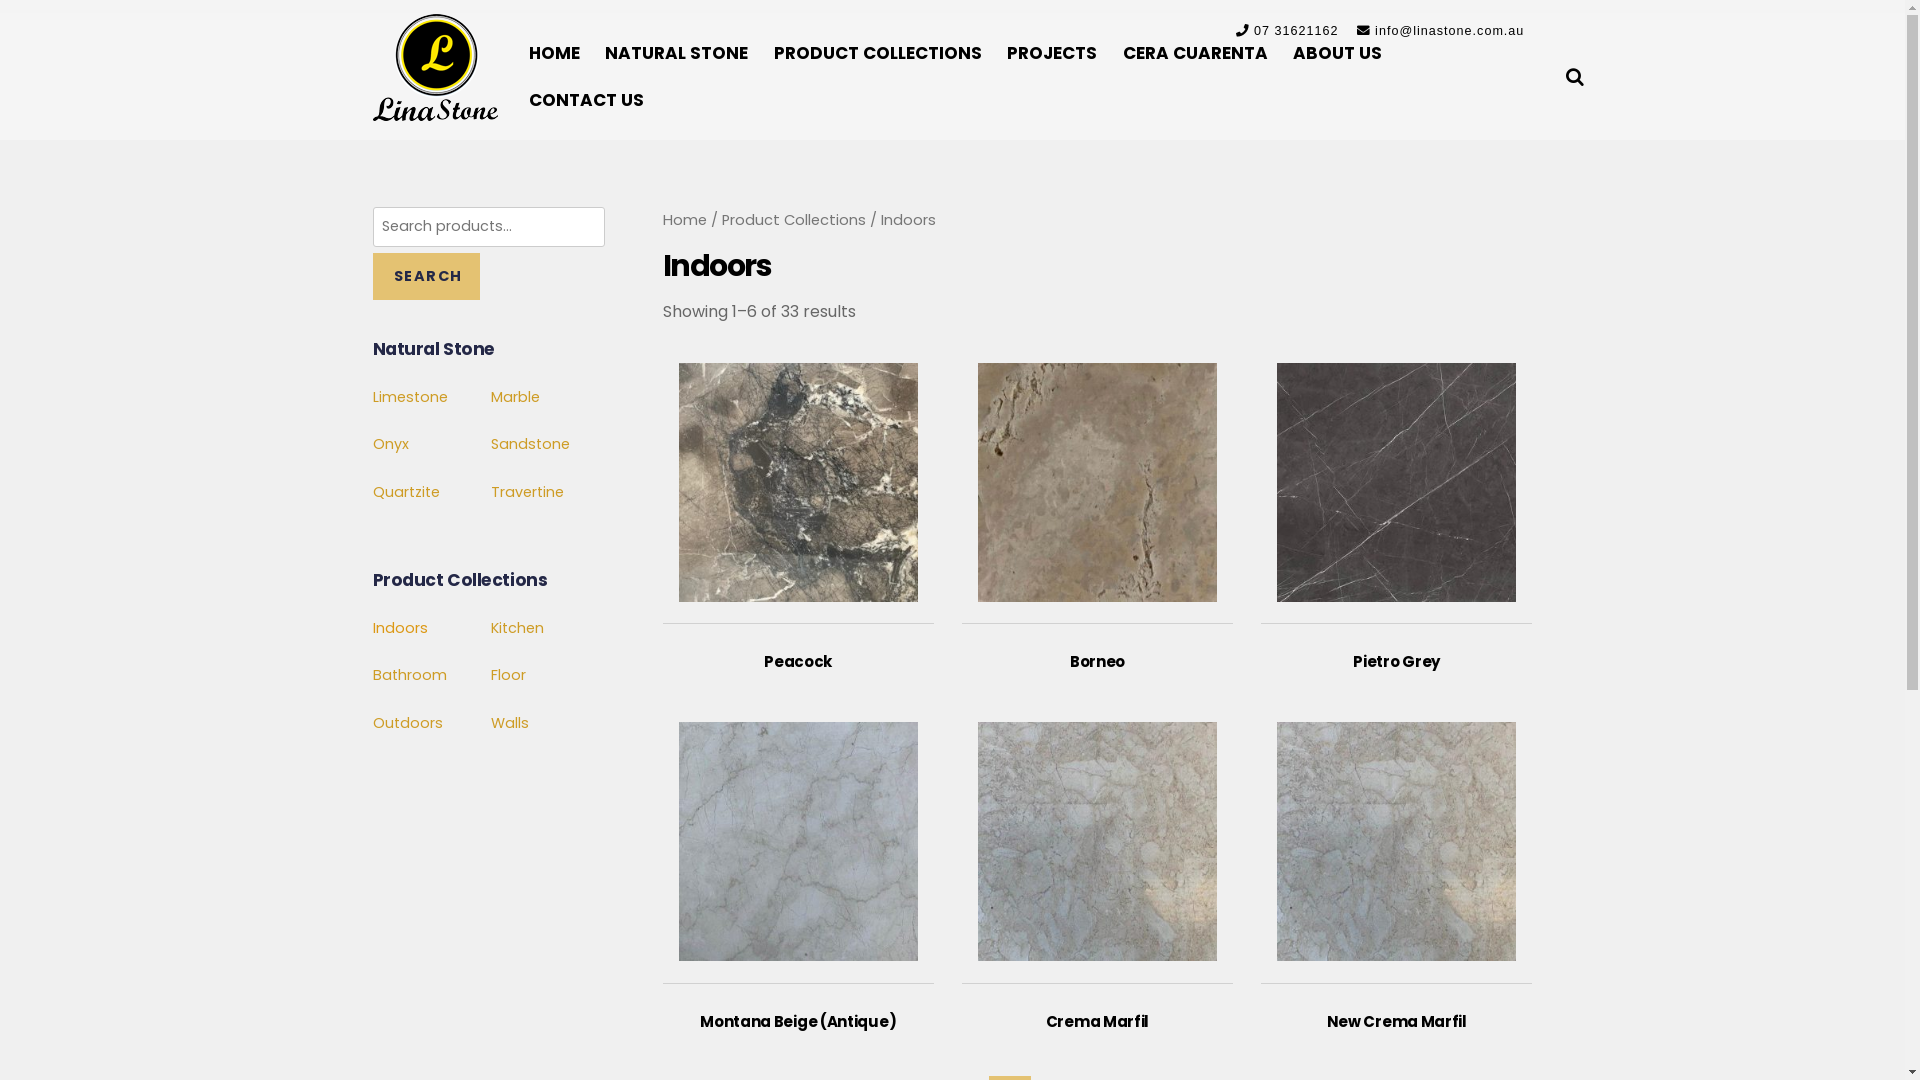 This screenshot has height=1080, width=1920. Describe the element at coordinates (434, 110) in the screenshot. I see `Lina Stone` at that location.